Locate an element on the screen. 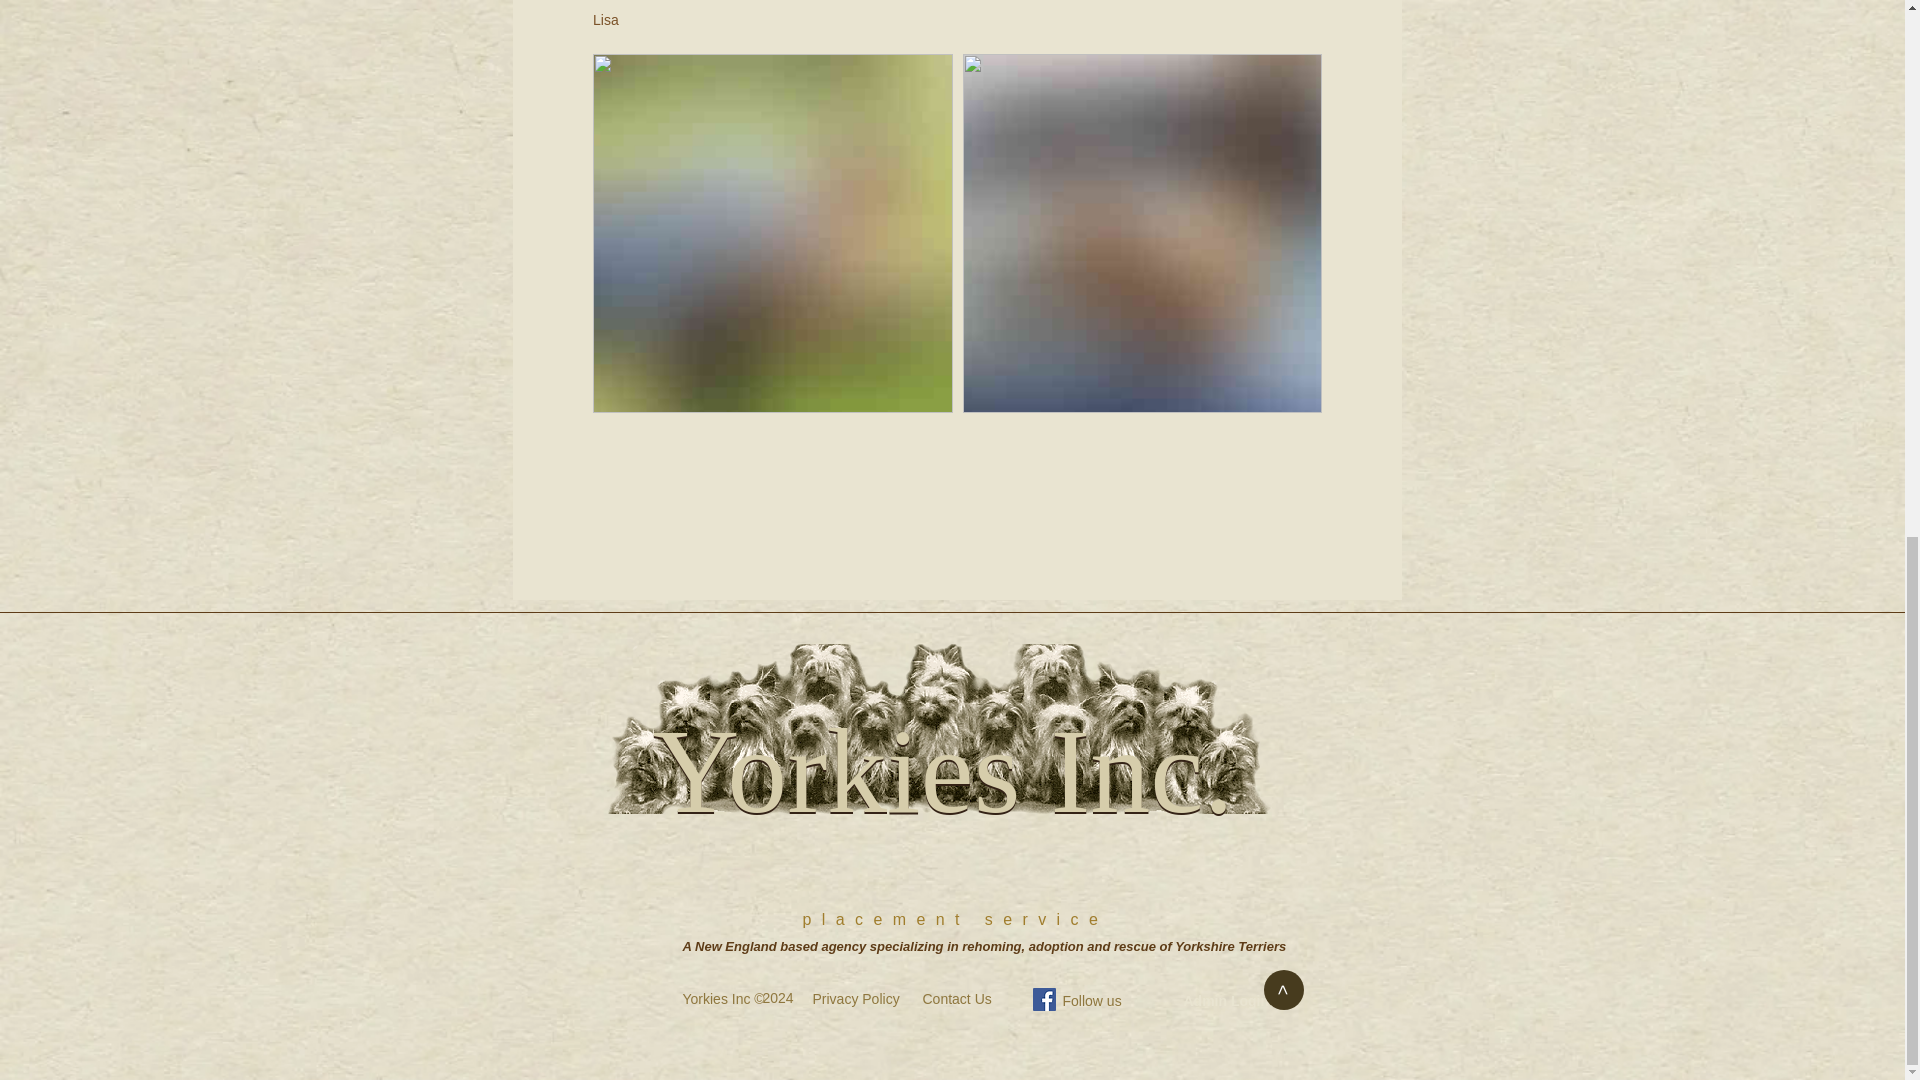 The image size is (1920, 1080). Admin Login is located at coordinates (1244, 1002).